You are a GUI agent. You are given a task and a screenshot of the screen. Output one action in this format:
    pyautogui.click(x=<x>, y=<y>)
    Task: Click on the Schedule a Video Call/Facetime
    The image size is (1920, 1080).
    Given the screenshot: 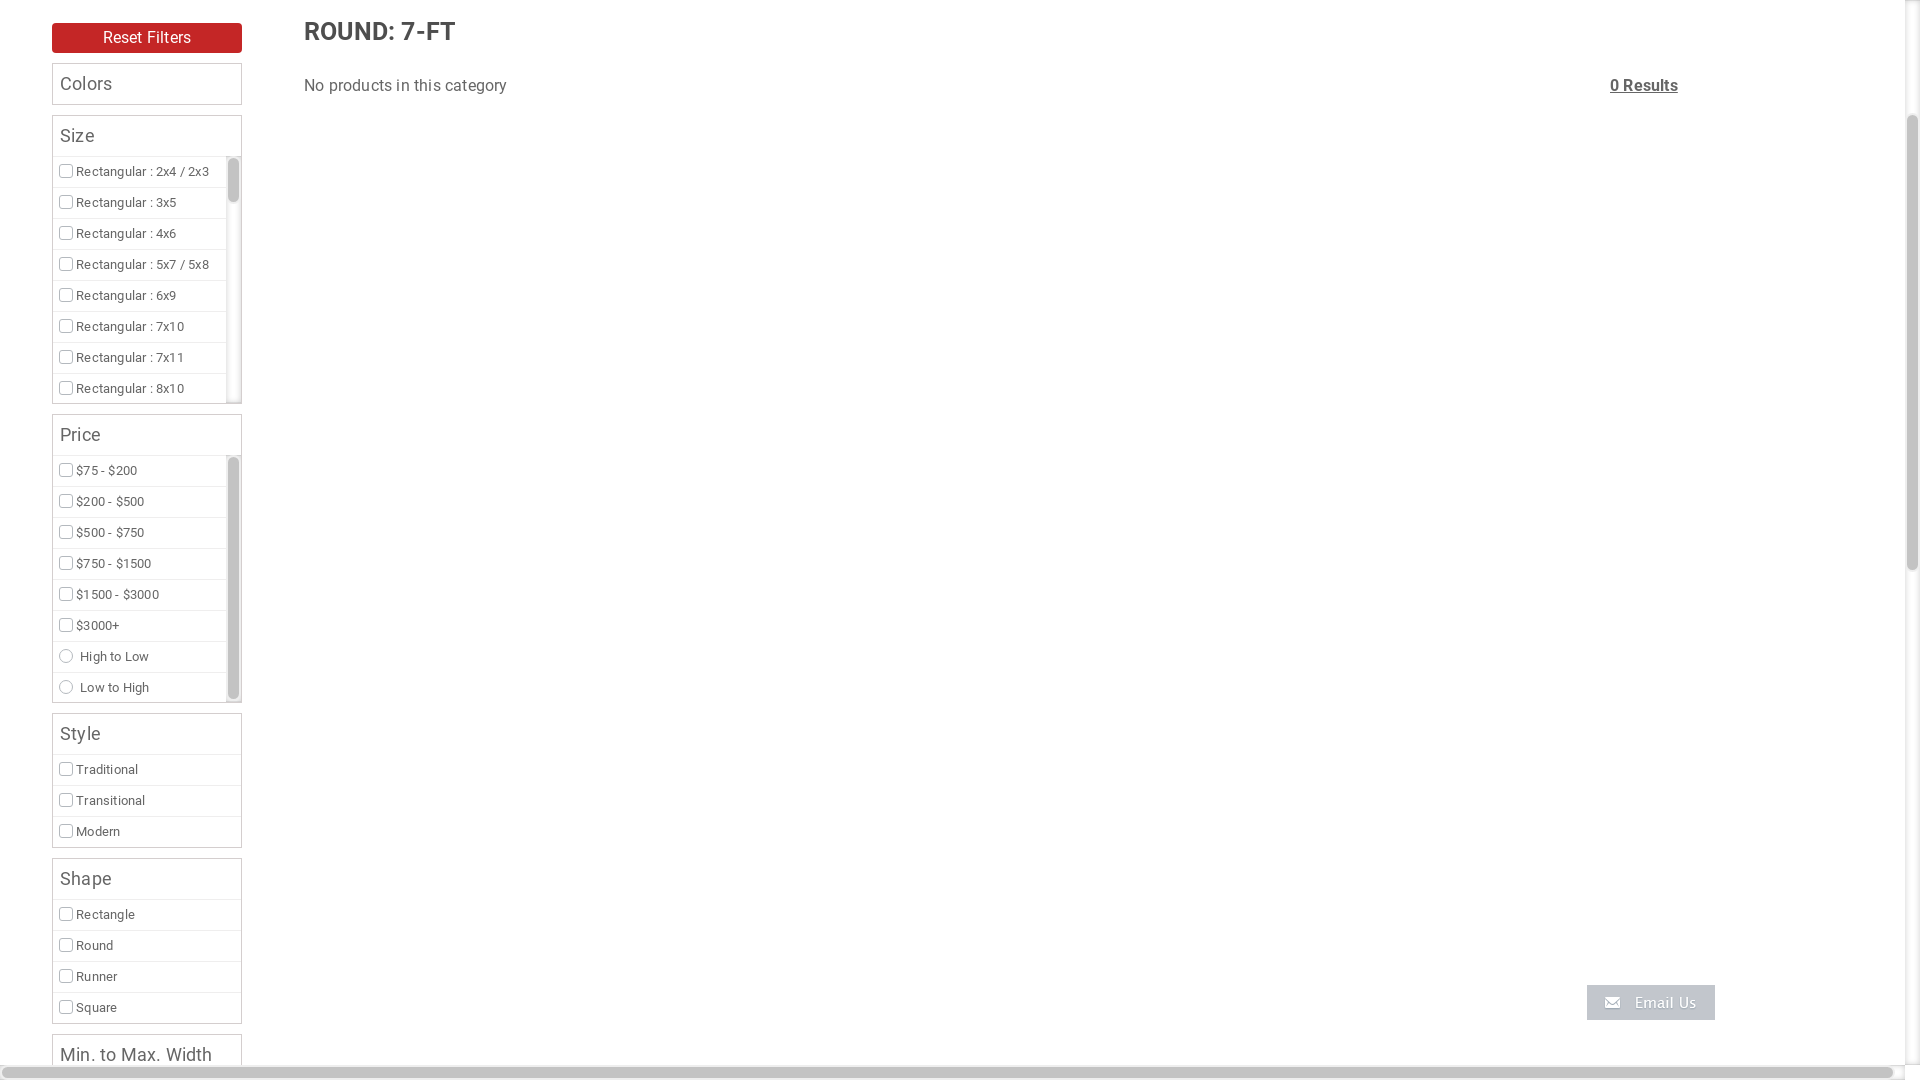 What is the action you would take?
    pyautogui.click(x=945, y=225)
    